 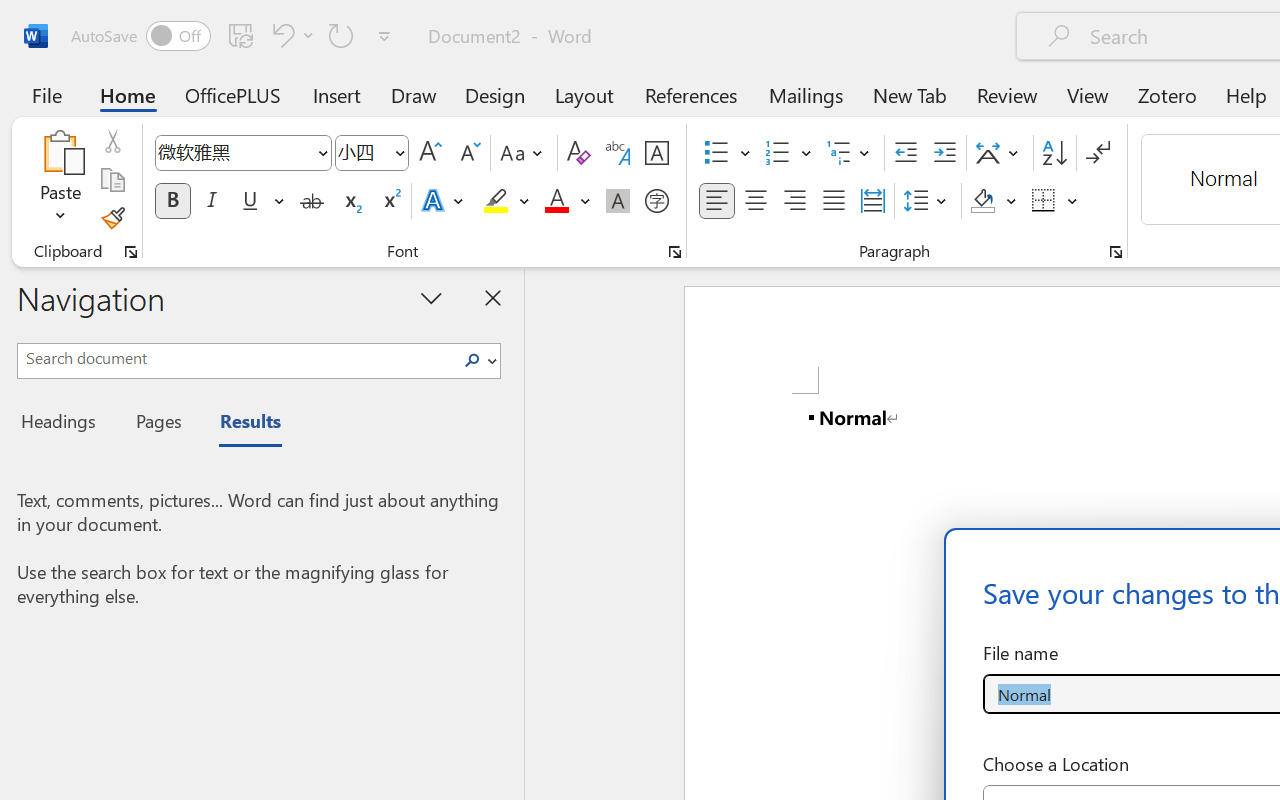 I want to click on Font..., so click(x=675, y=252).